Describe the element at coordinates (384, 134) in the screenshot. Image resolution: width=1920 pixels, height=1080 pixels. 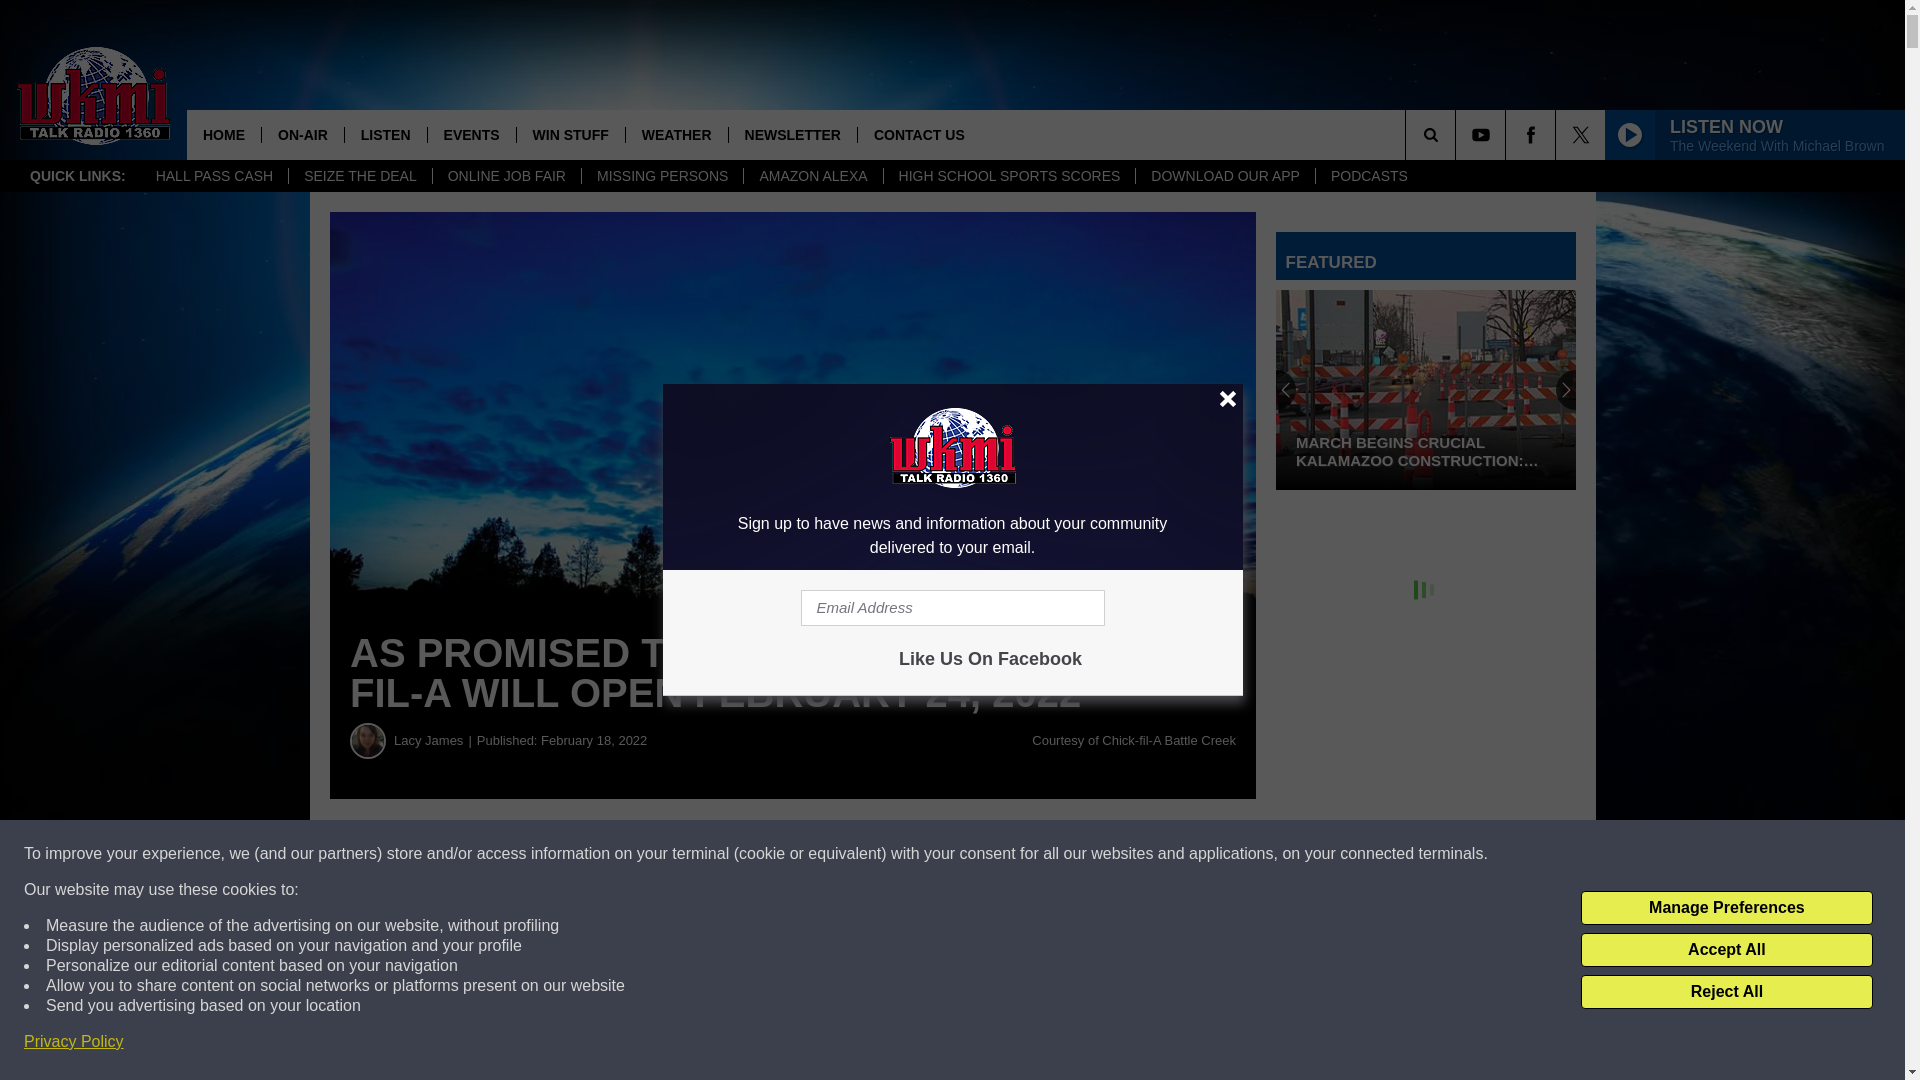
I see `LISTEN` at that location.